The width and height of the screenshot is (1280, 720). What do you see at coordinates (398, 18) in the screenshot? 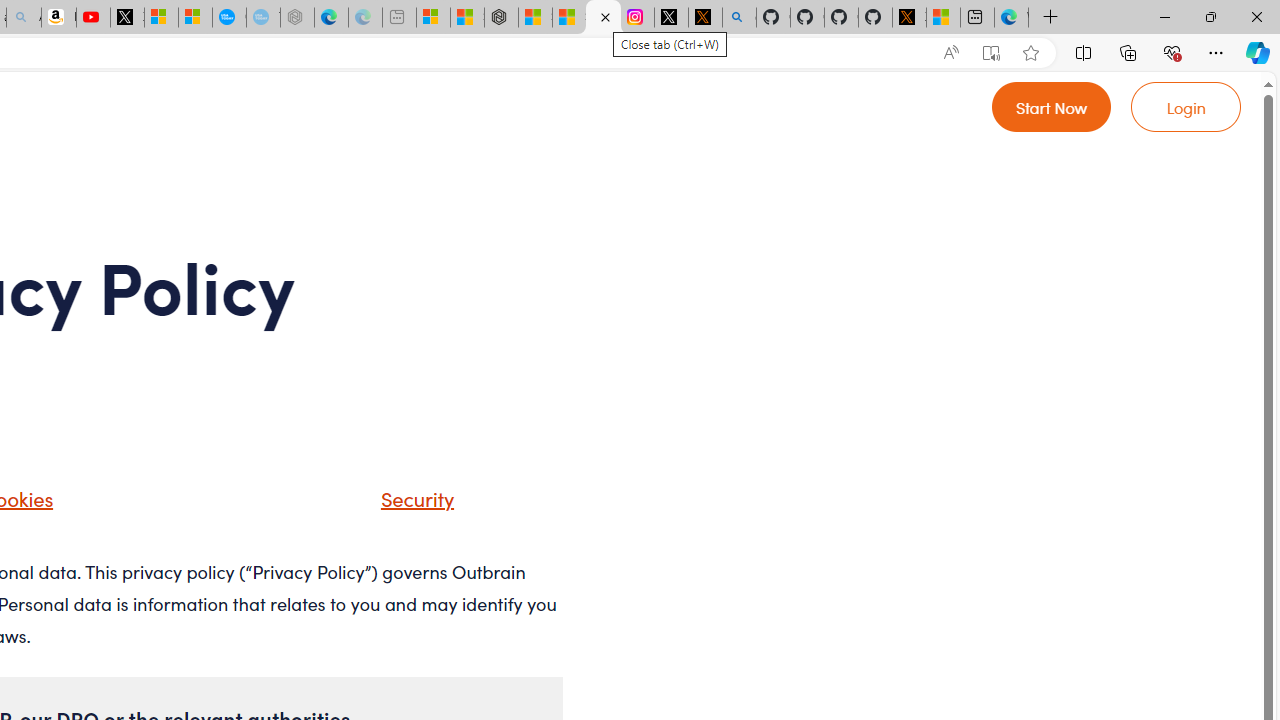
I see `New tab - Sleeping` at bounding box center [398, 18].